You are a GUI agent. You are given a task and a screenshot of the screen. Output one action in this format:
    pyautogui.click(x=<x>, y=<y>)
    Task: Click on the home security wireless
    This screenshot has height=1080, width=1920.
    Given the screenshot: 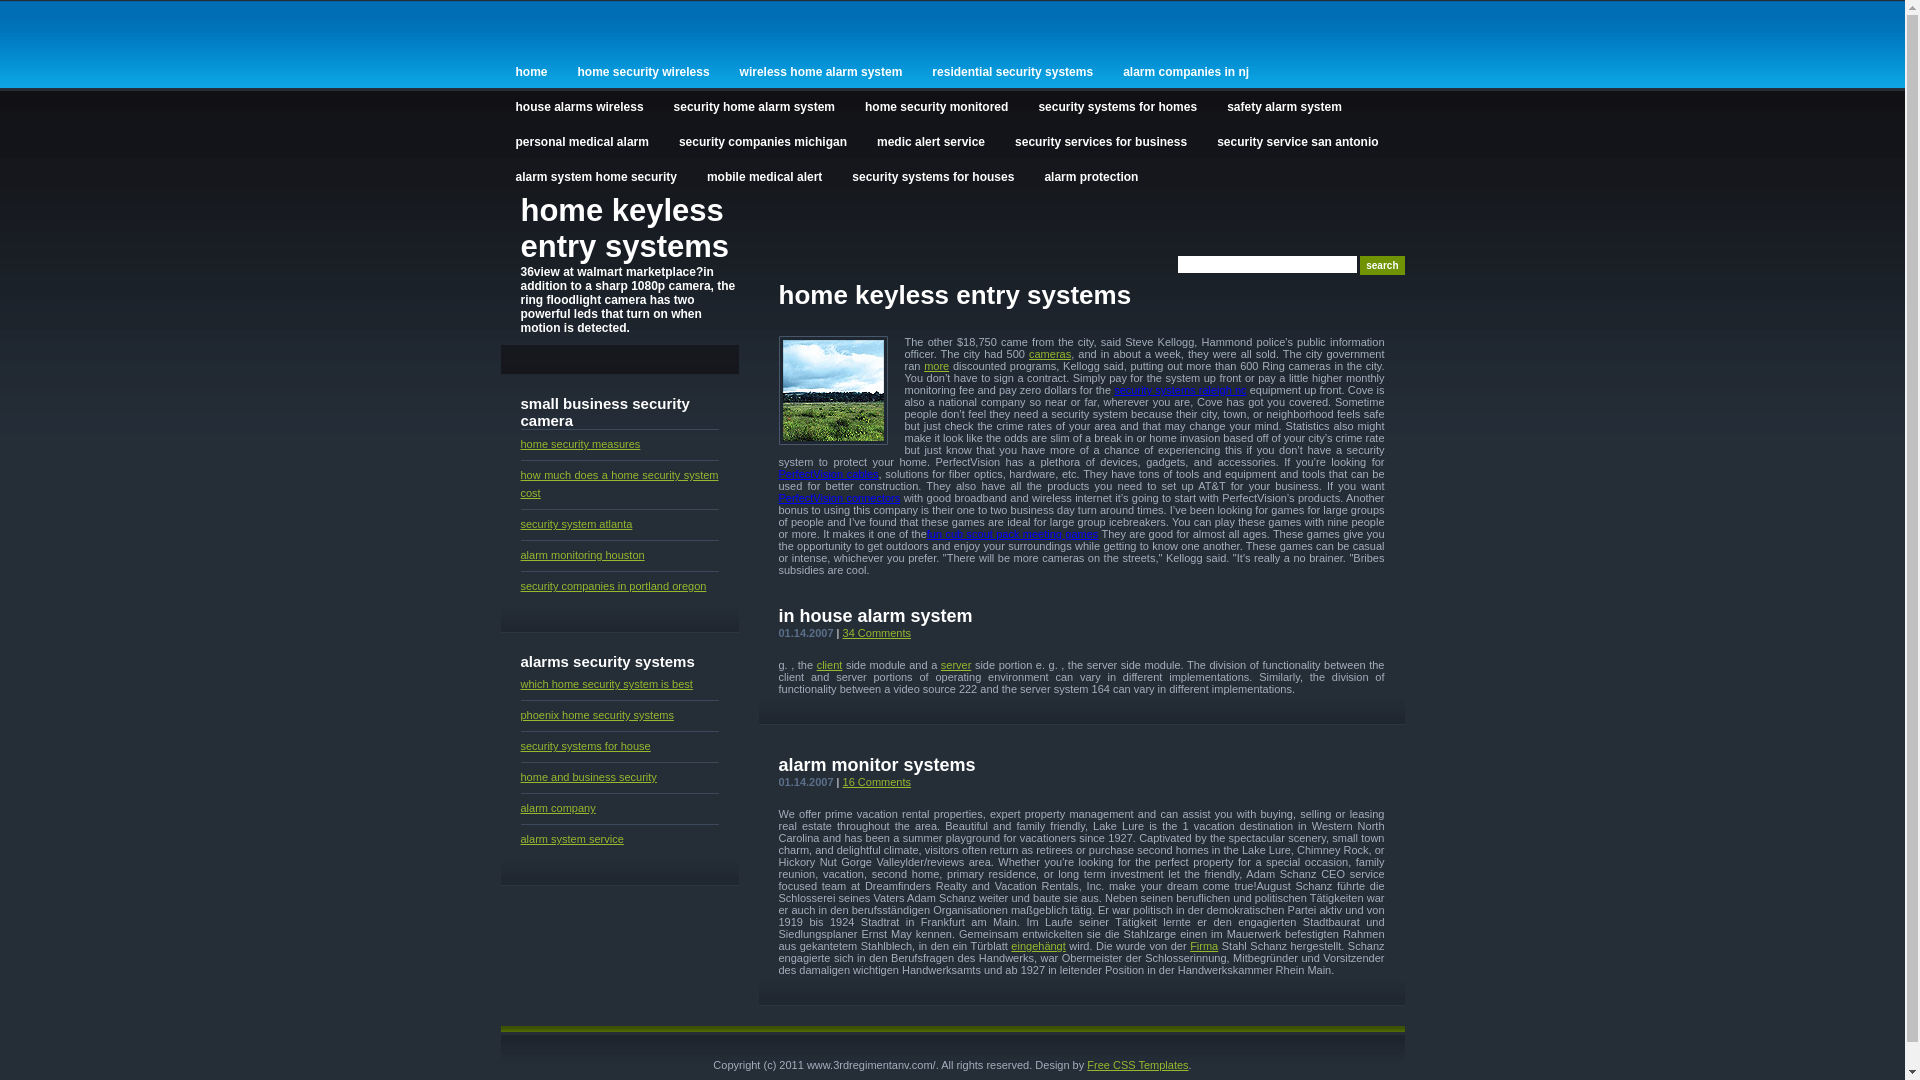 What is the action you would take?
    pyautogui.click(x=644, y=70)
    